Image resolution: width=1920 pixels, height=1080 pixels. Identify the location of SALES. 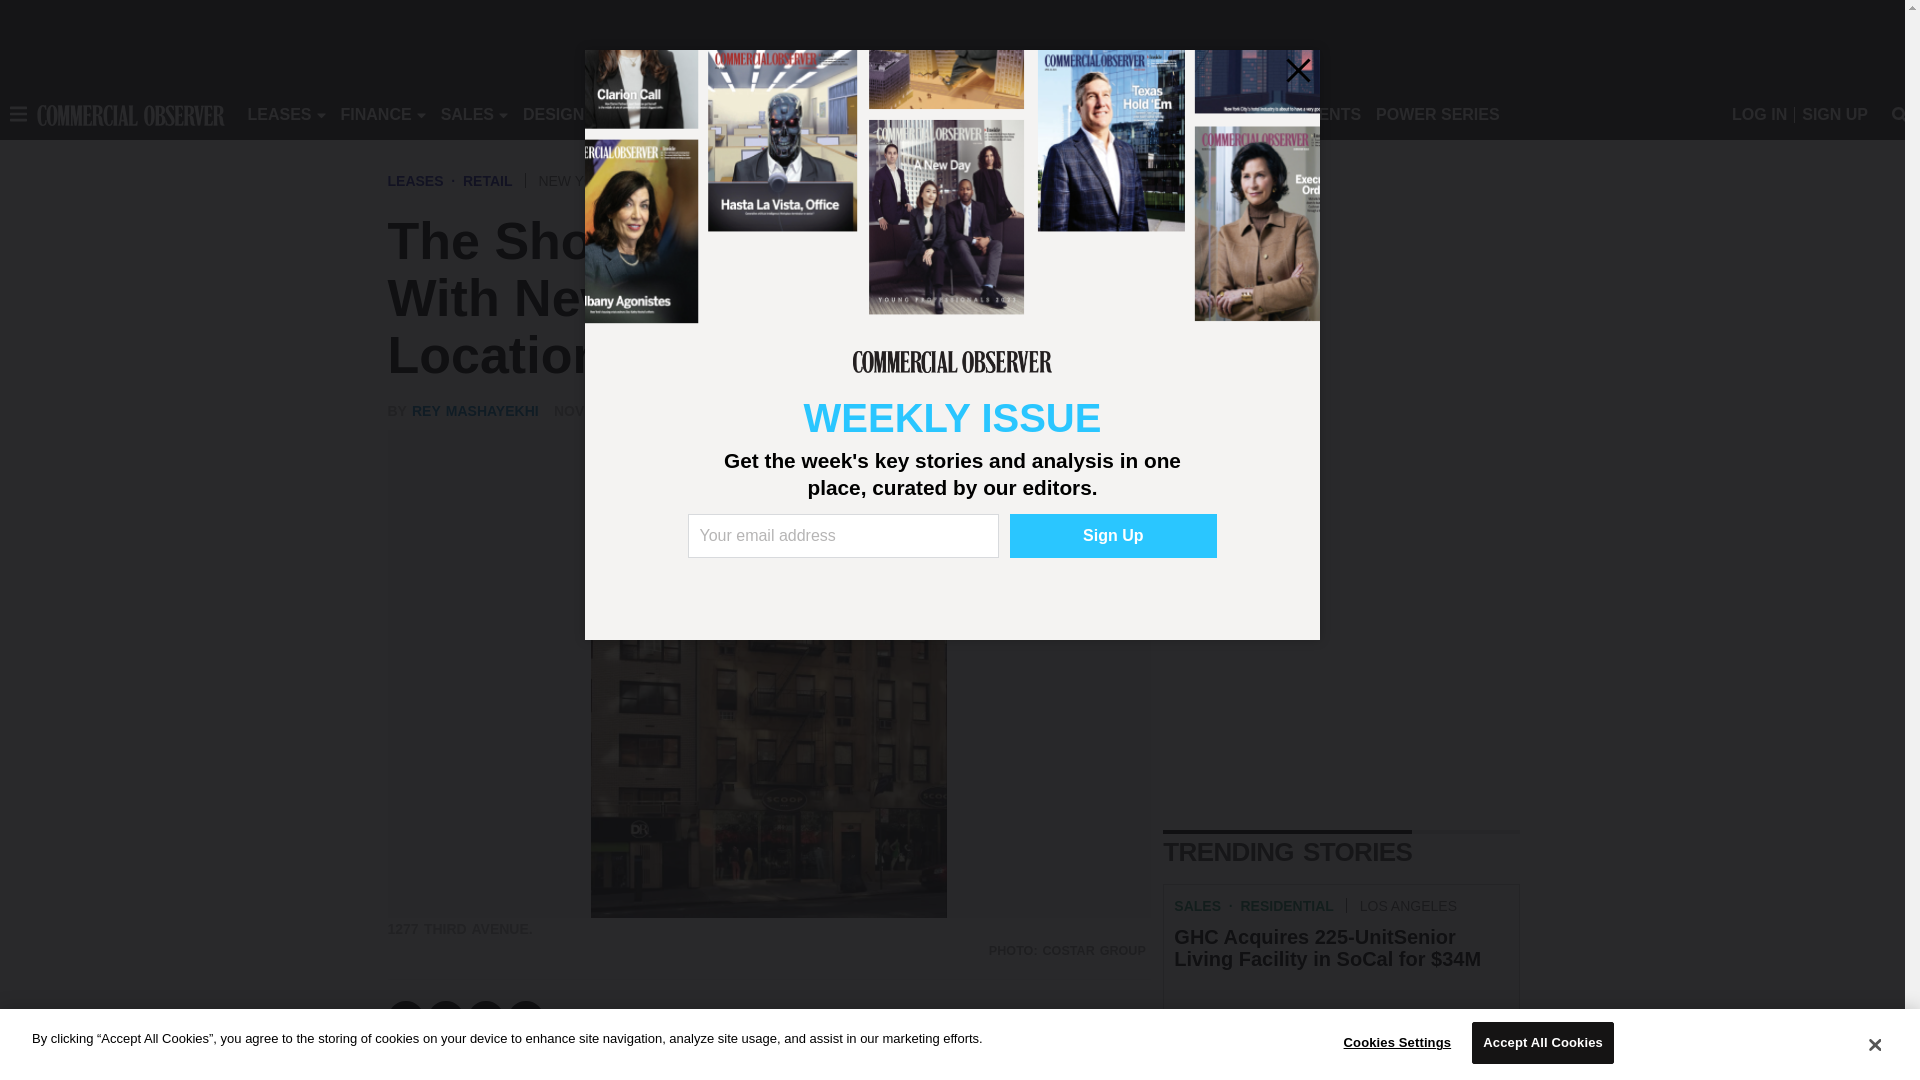
(467, 114).